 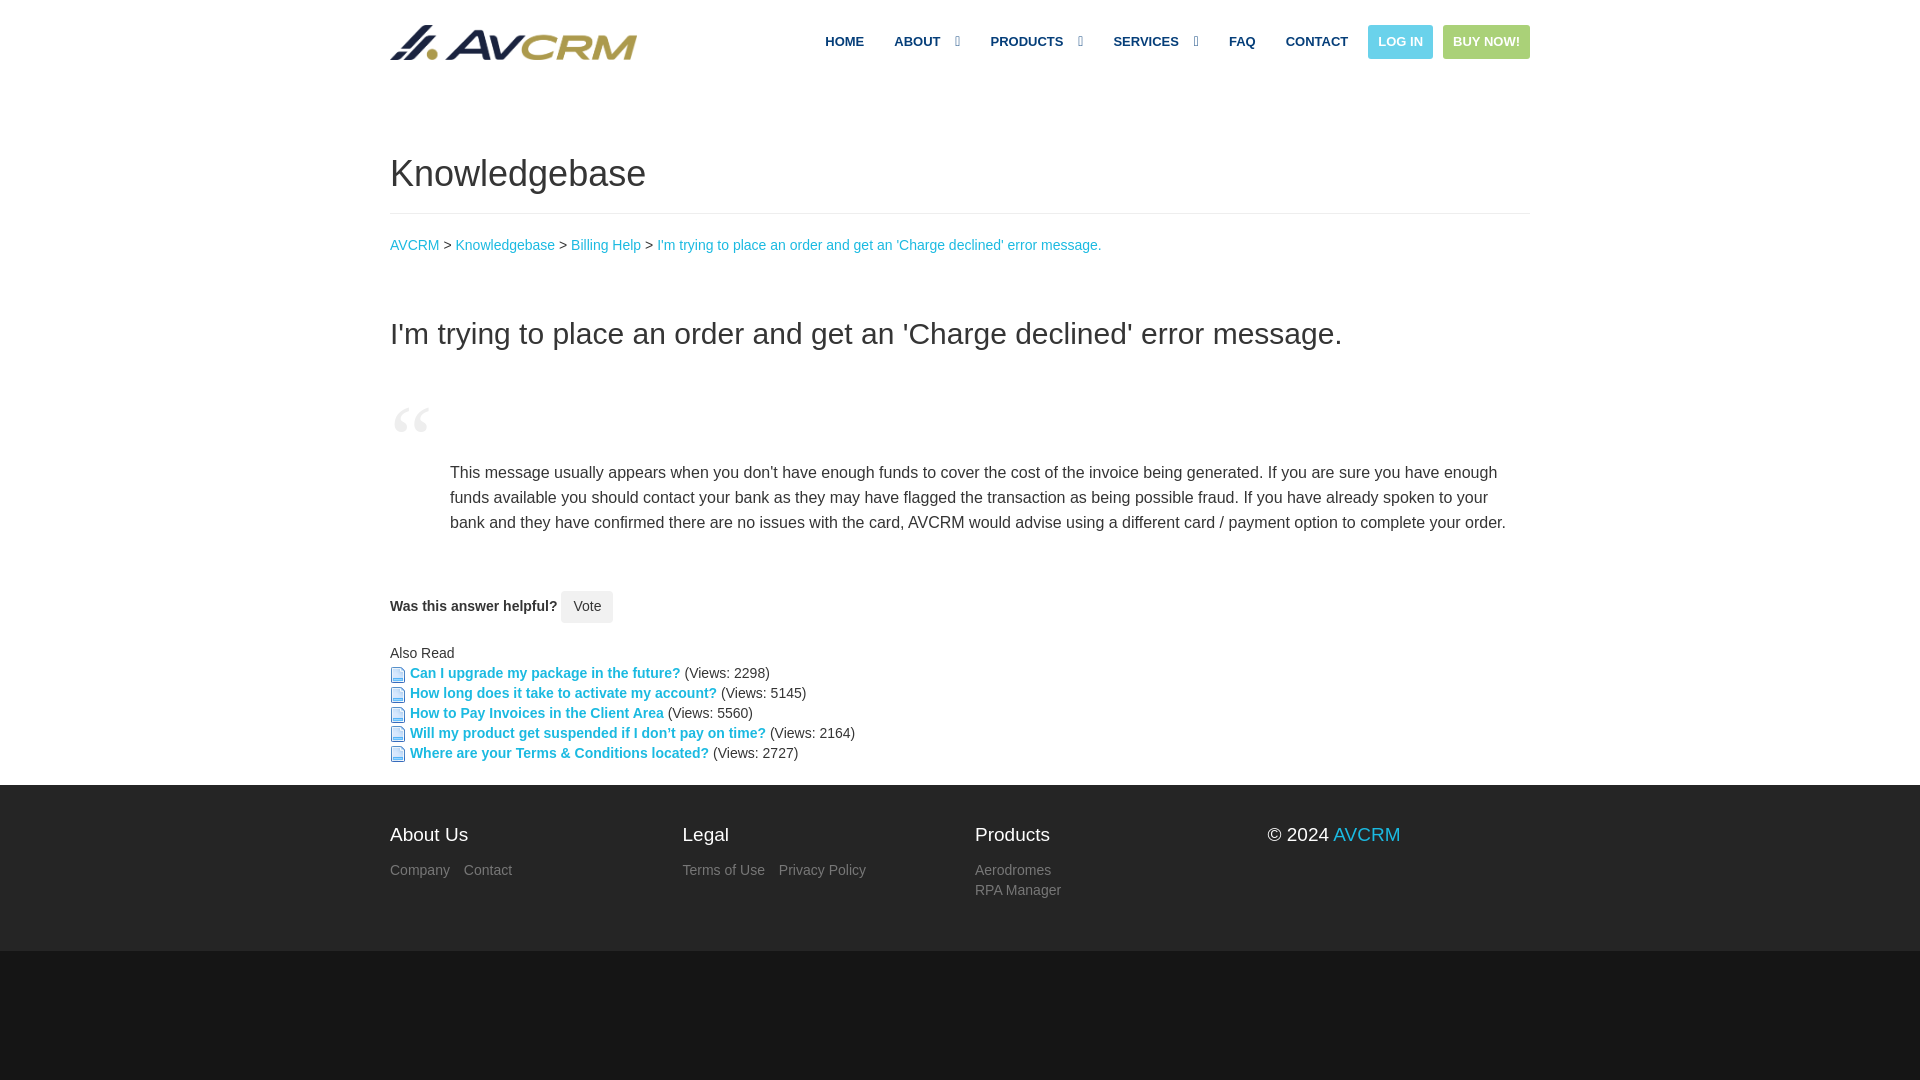 What do you see at coordinates (586, 606) in the screenshot?
I see `Vote` at bounding box center [586, 606].